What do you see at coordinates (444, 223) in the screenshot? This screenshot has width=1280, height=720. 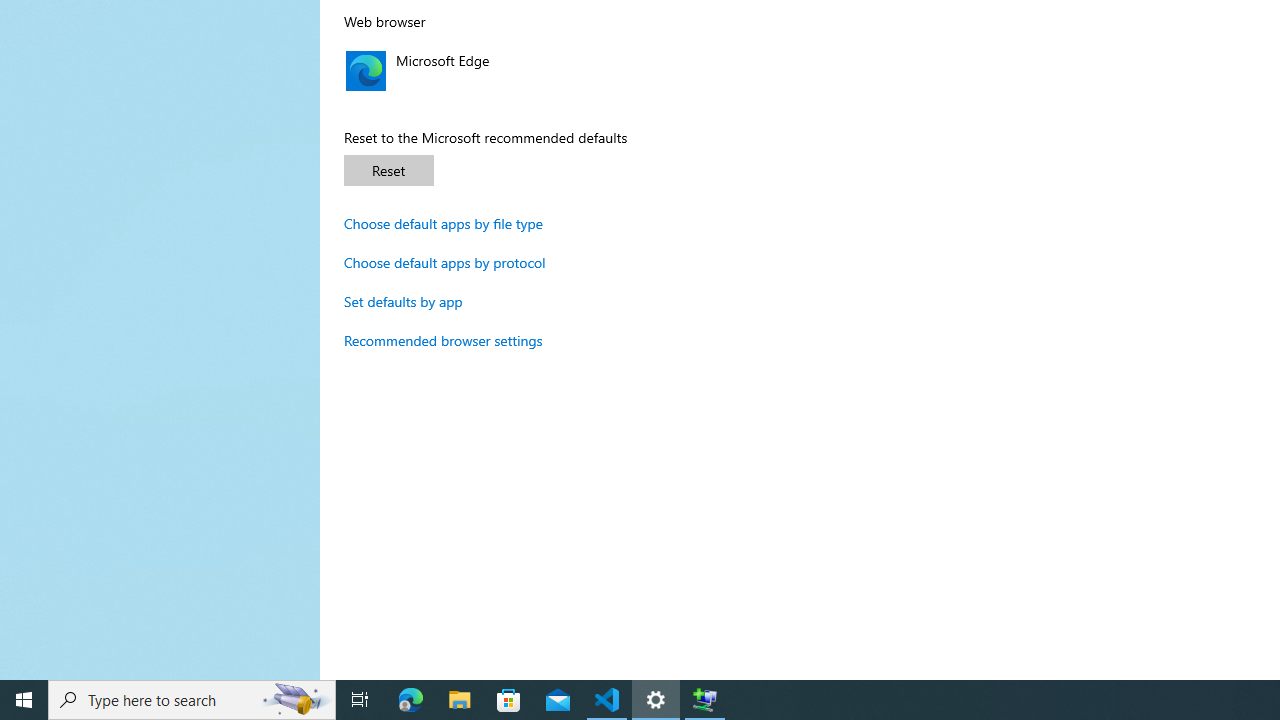 I see `Choose default apps by file type` at bounding box center [444, 223].